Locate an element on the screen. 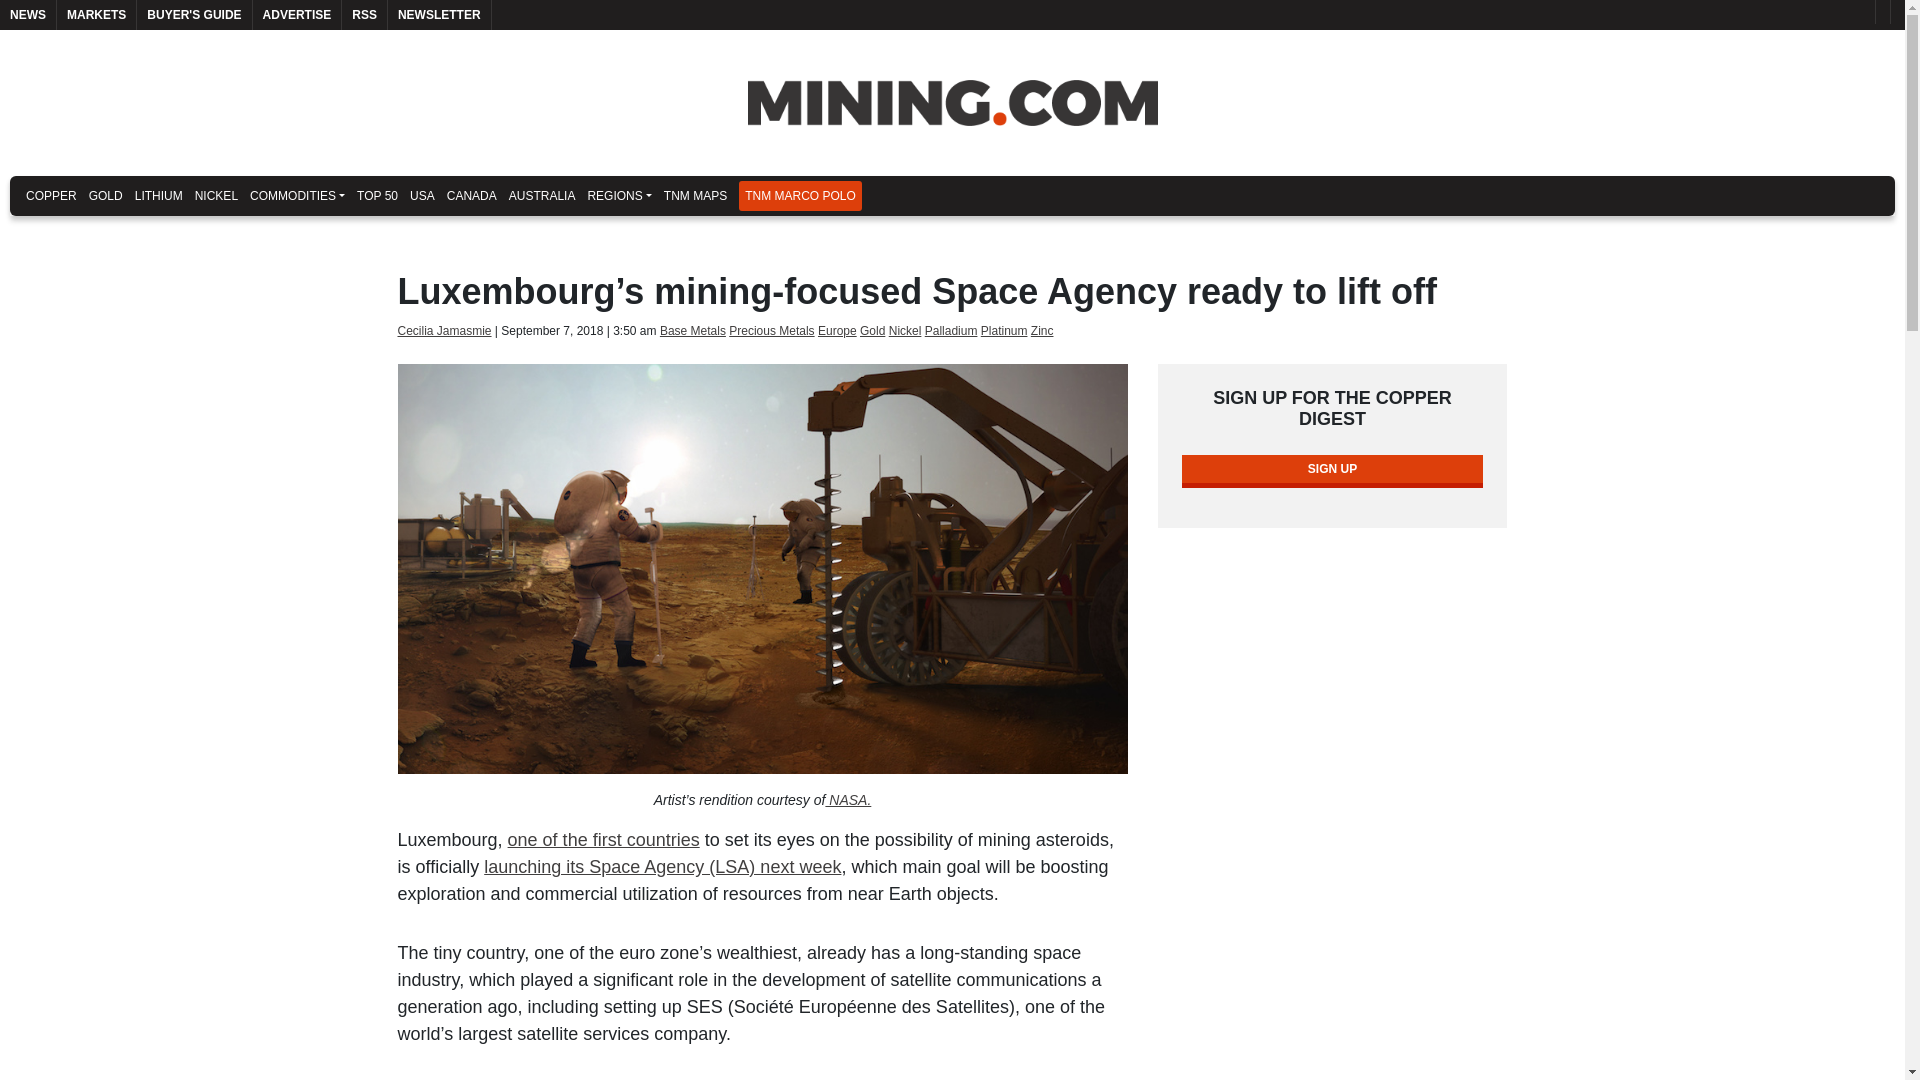 This screenshot has height=1080, width=1920. NICKEL is located at coordinates (216, 196).